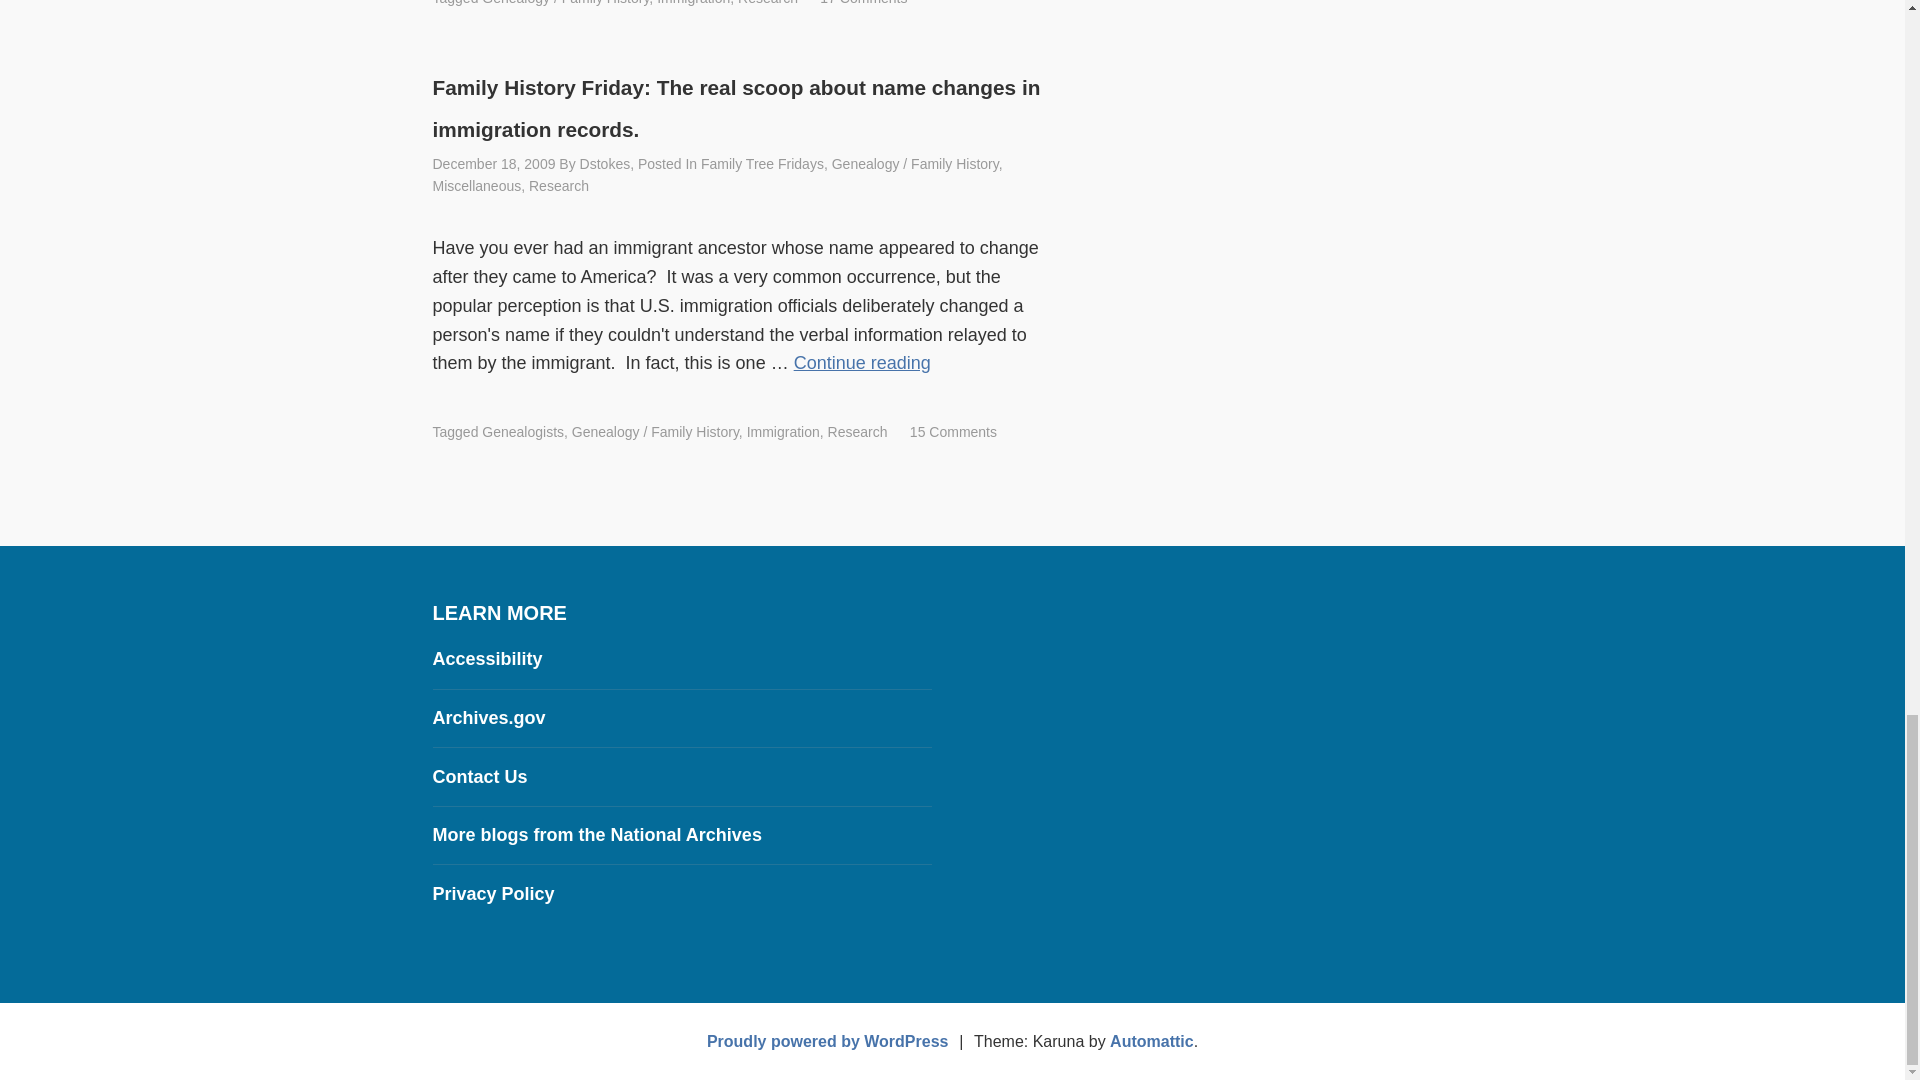 The image size is (1920, 1080). Describe the element at coordinates (605, 163) in the screenshot. I see `Dstokes` at that location.